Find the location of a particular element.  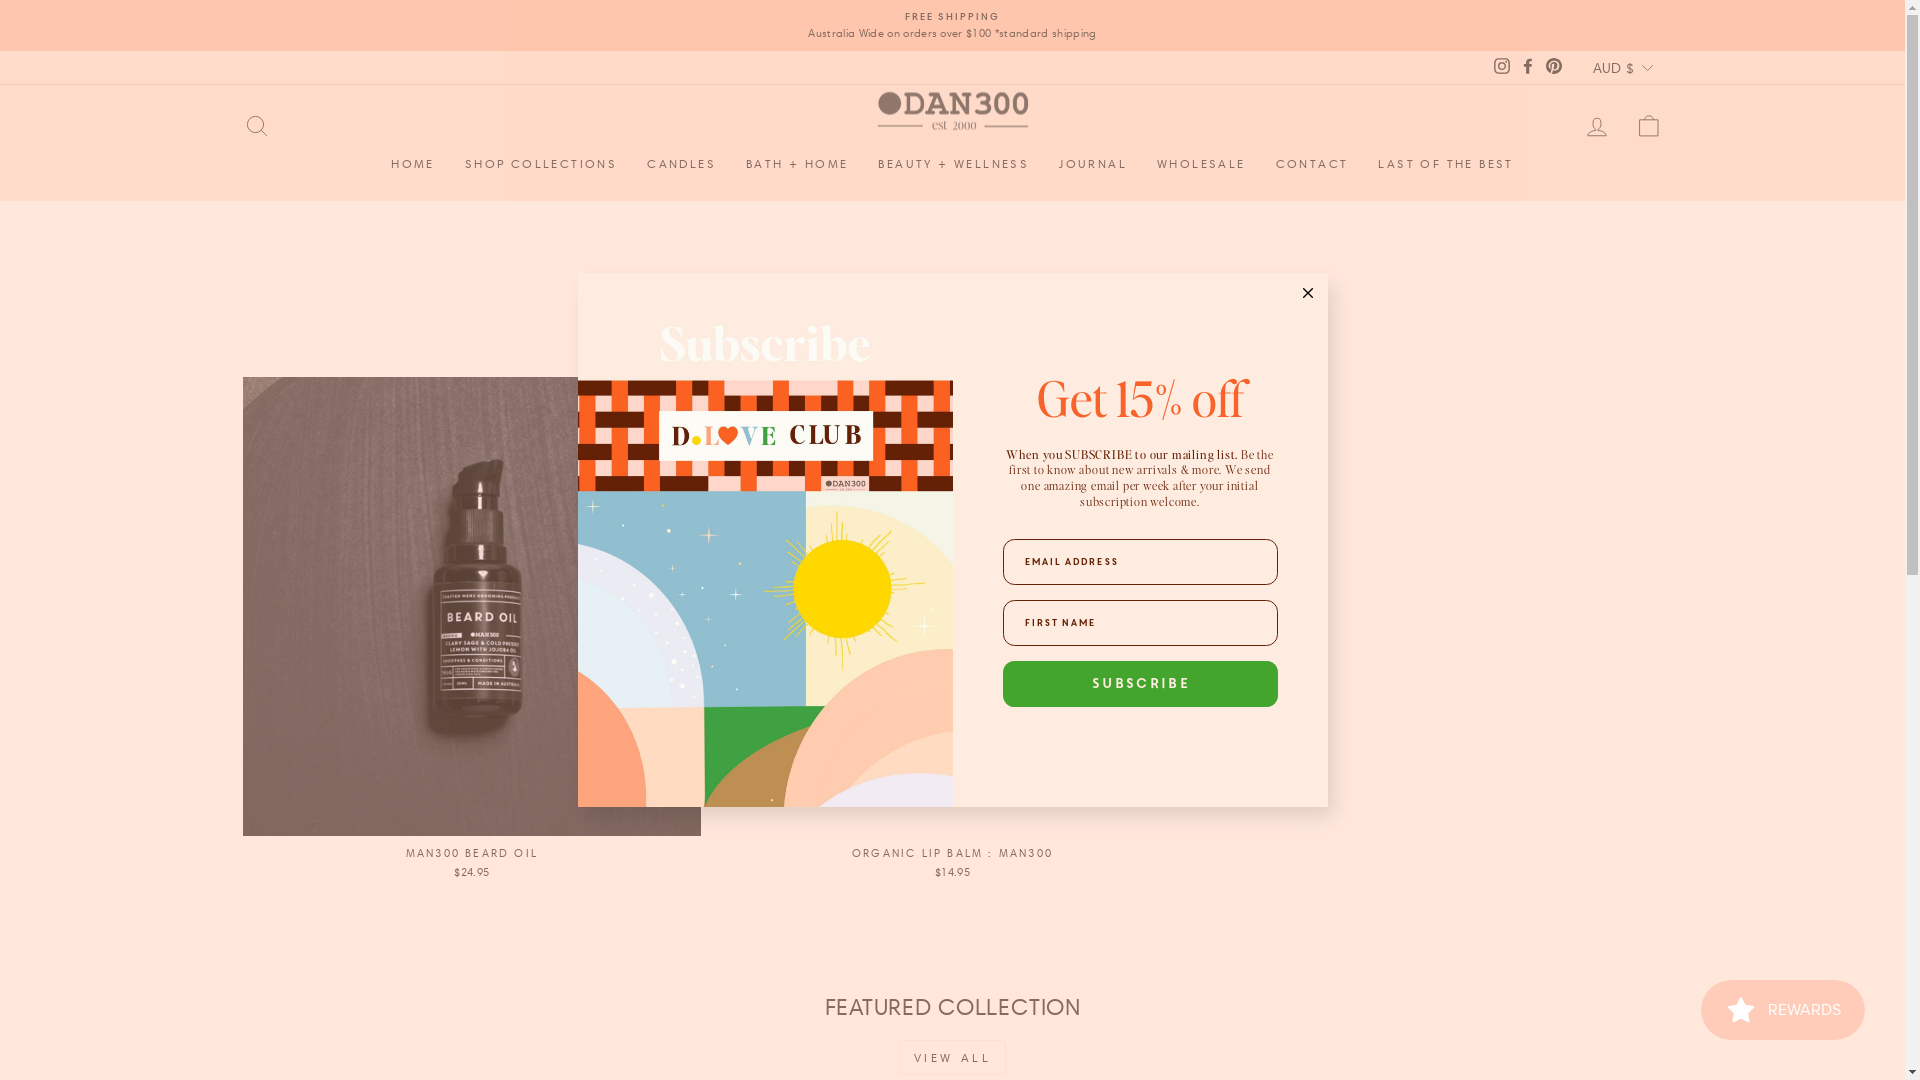

LAST OF THE BEST is located at coordinates (1446, 164).